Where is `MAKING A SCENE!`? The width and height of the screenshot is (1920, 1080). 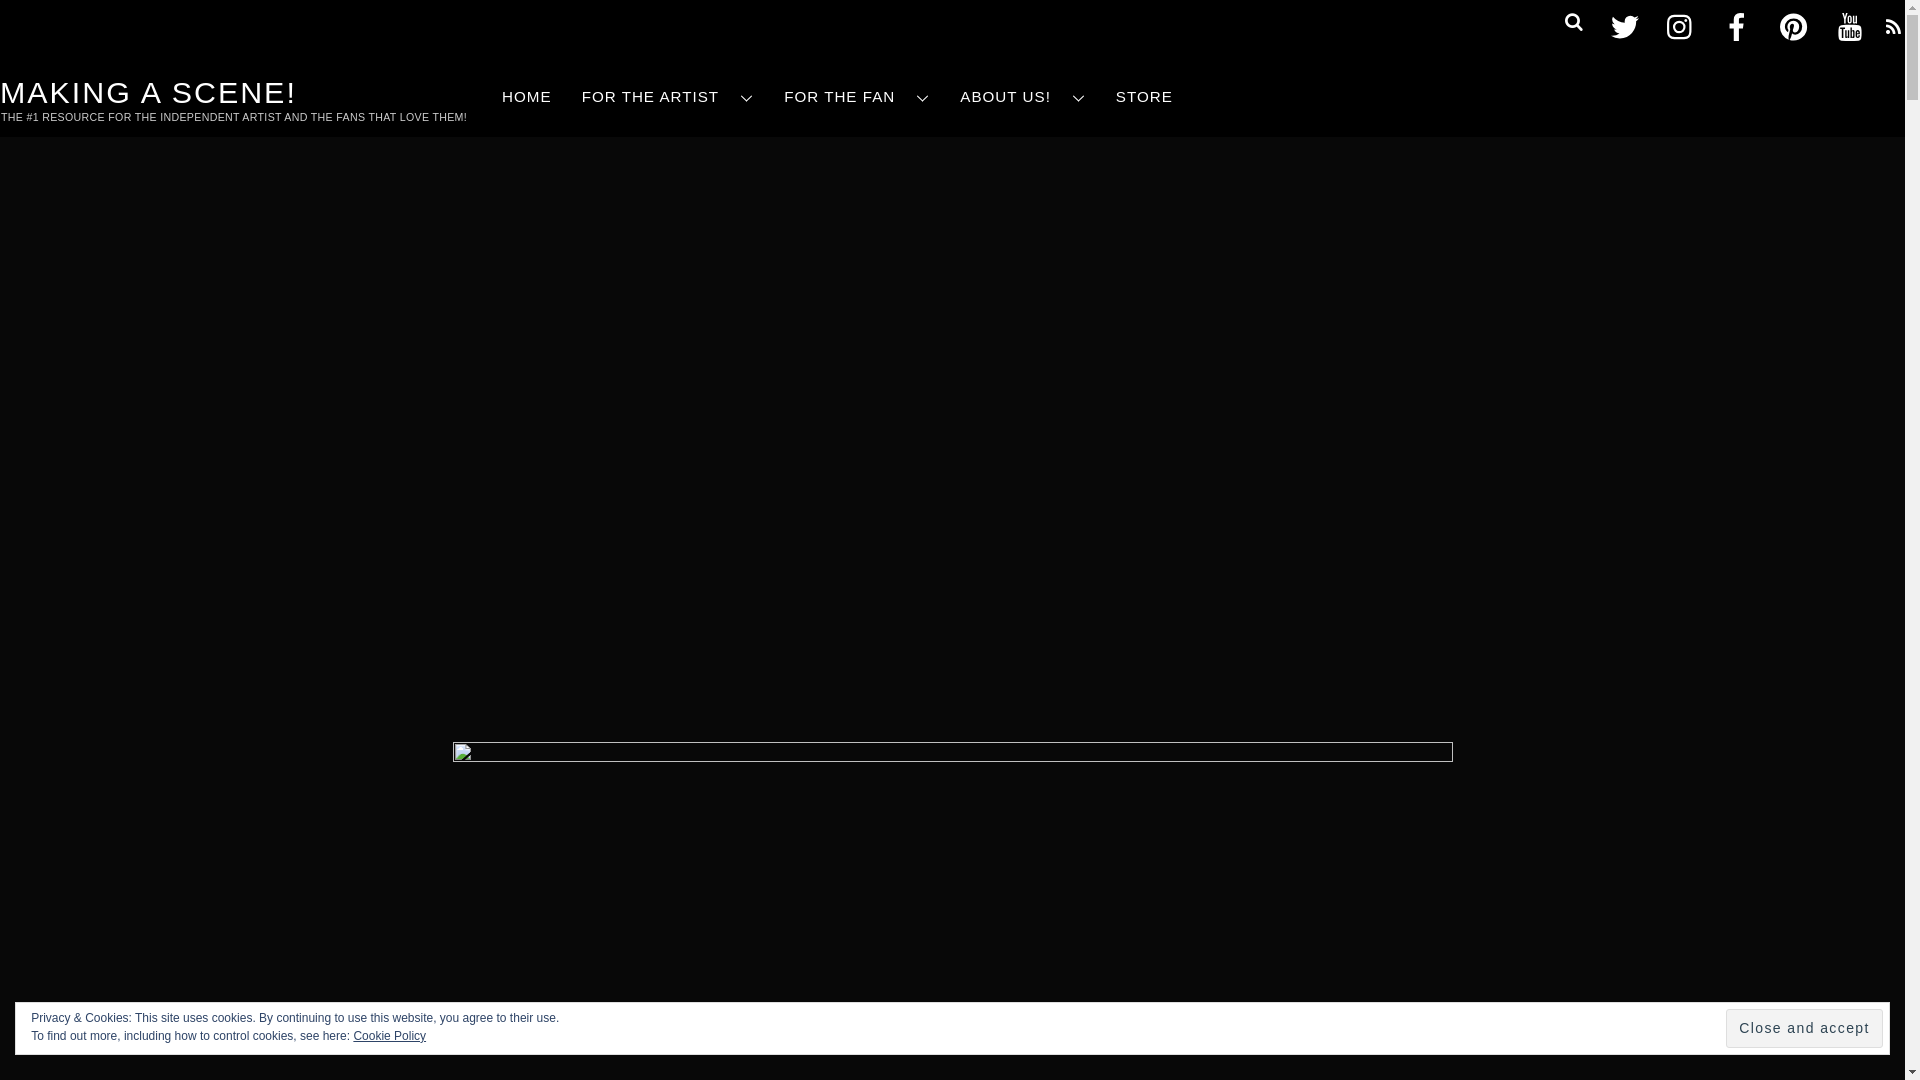 MAKING A SCENE! is located at coordinates (148, 92).